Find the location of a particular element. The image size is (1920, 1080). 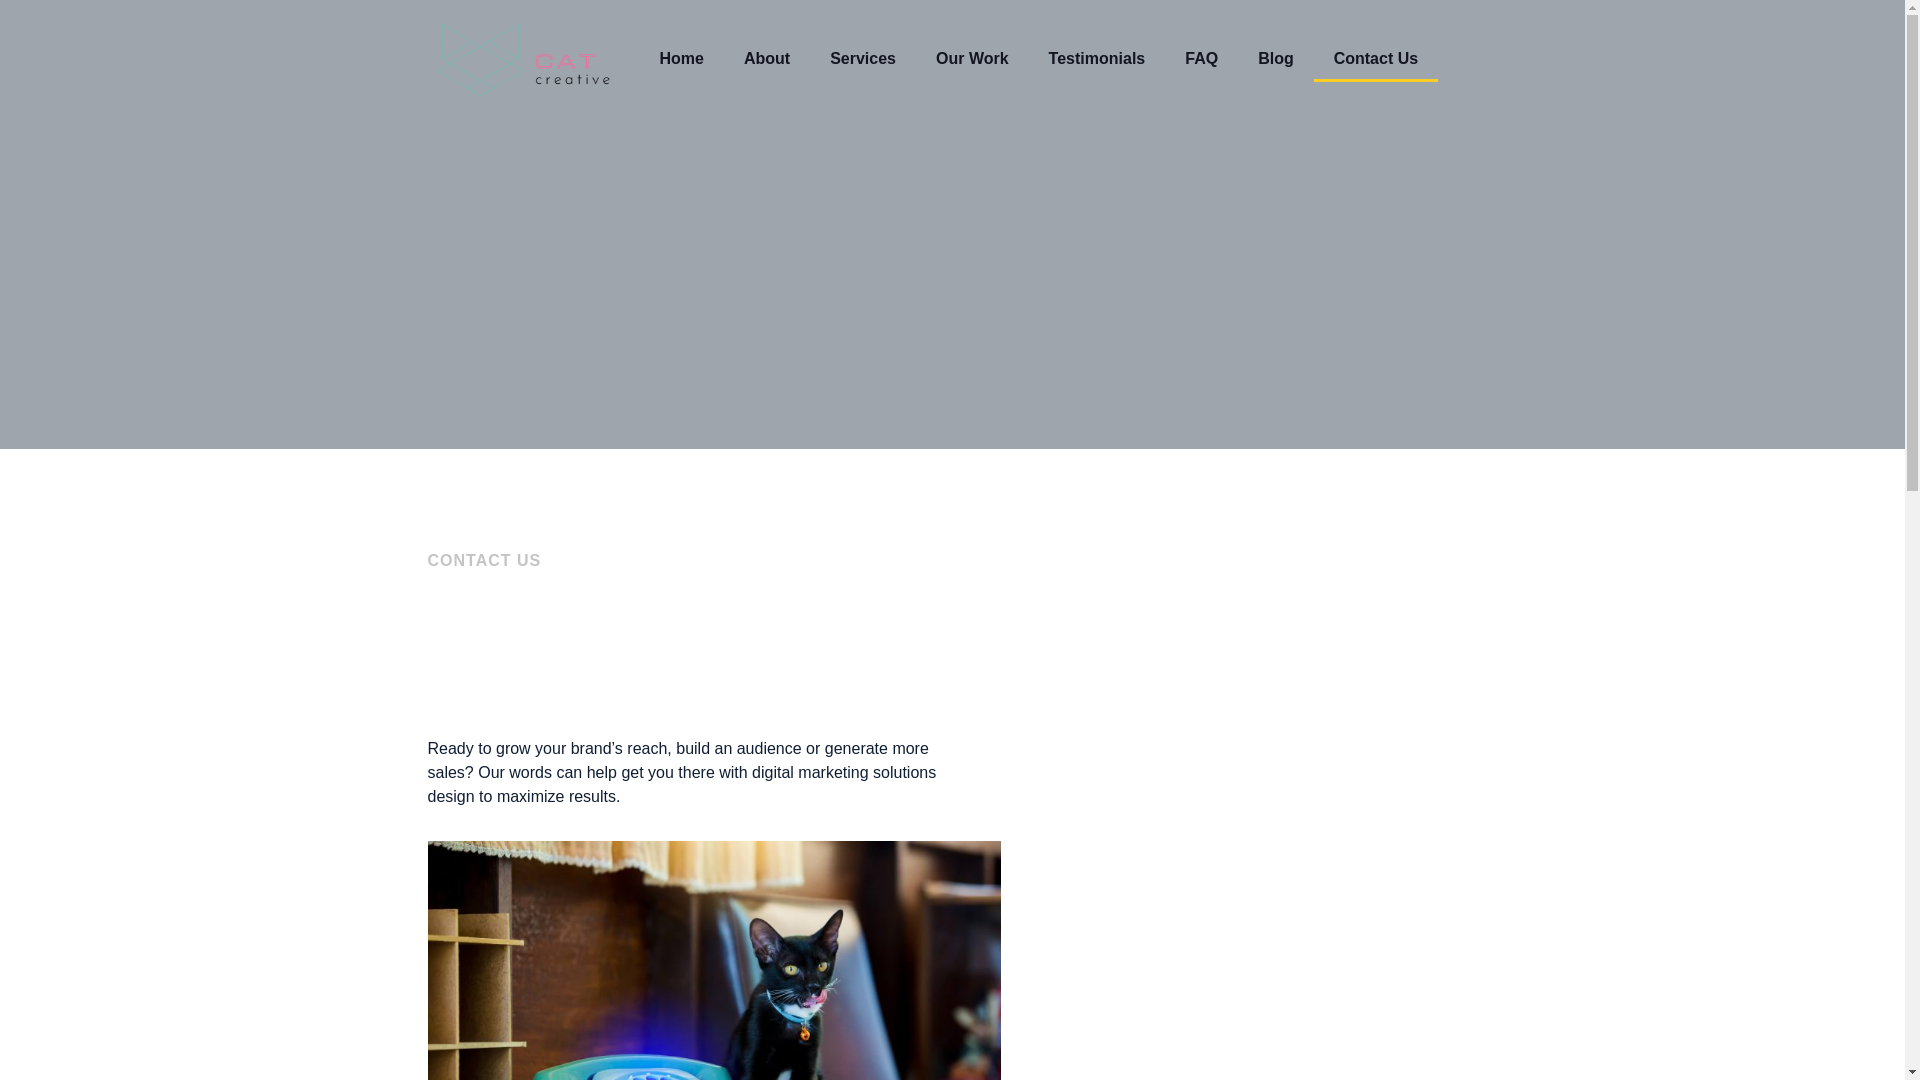

Send is located at coordinates (1253, 989).